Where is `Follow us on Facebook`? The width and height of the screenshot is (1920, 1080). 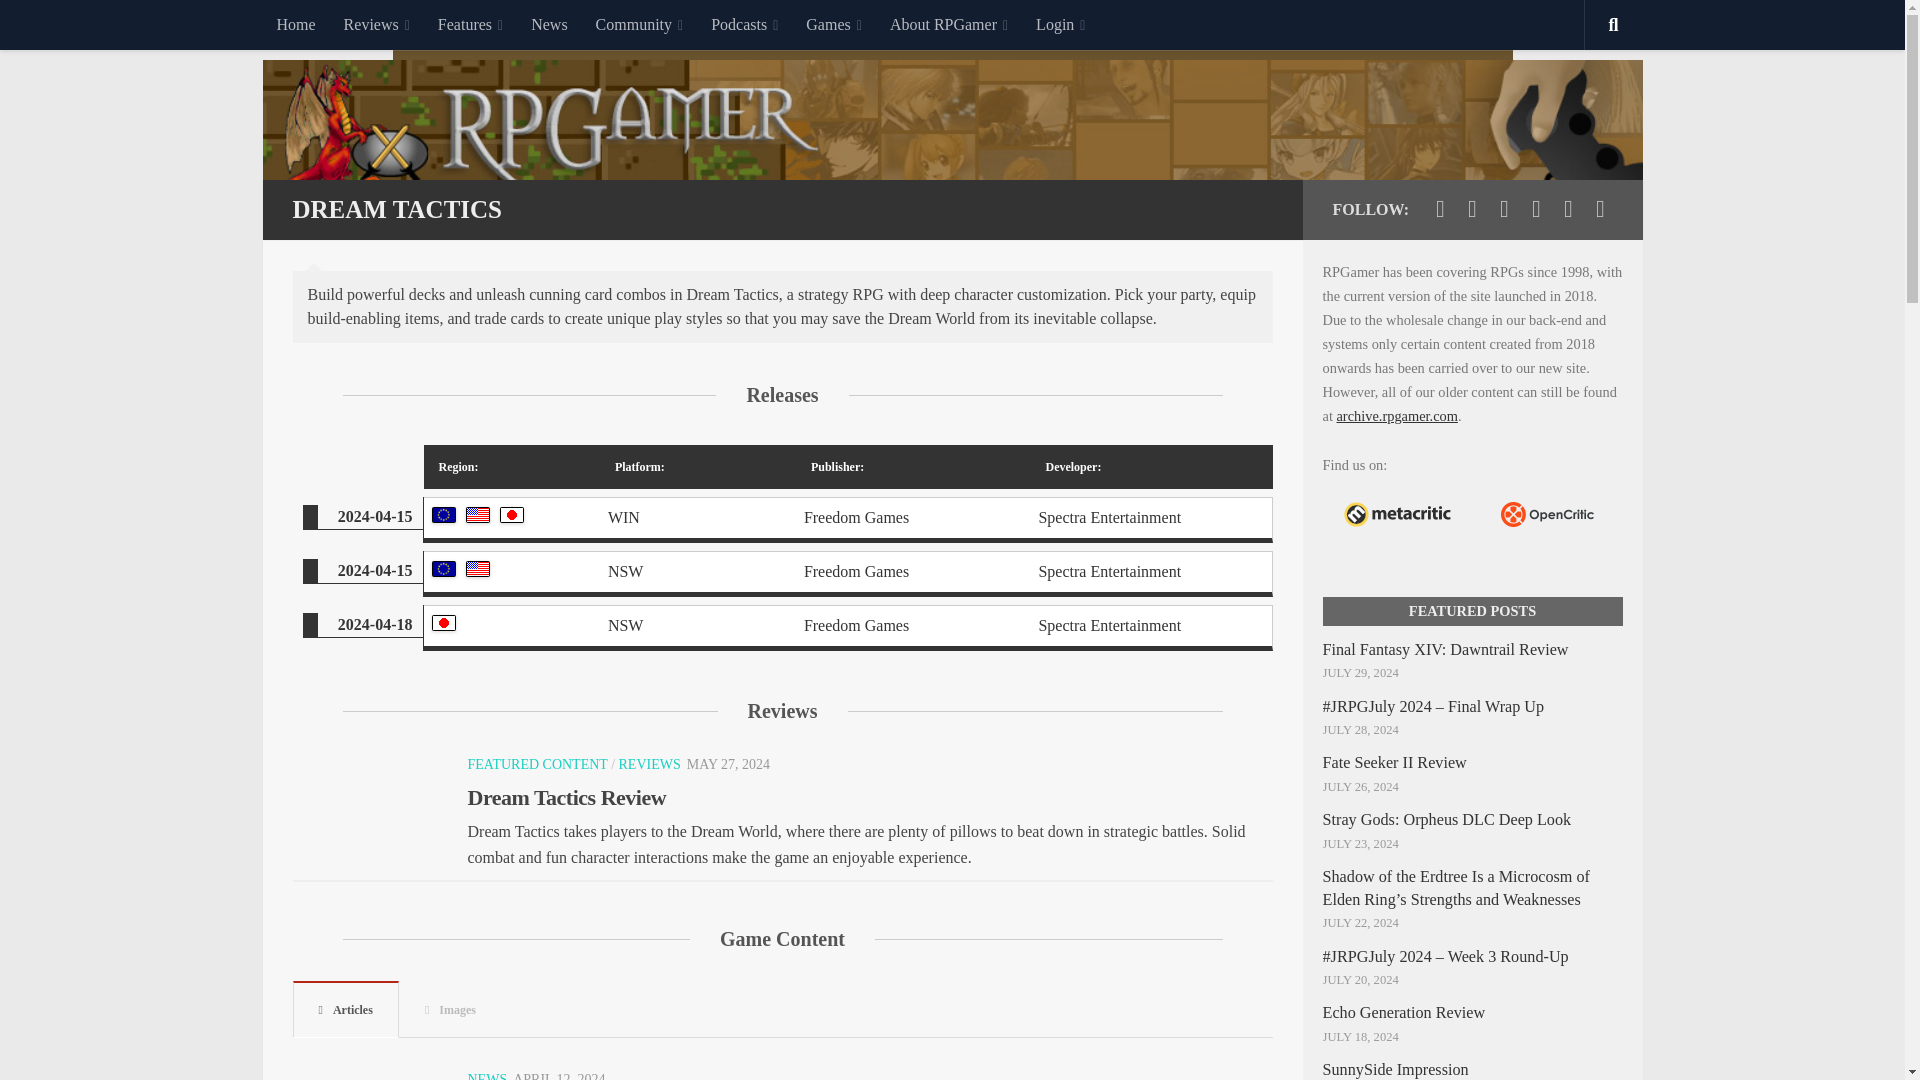
Follow us on Facebook is located at coordinates (1472, 208).